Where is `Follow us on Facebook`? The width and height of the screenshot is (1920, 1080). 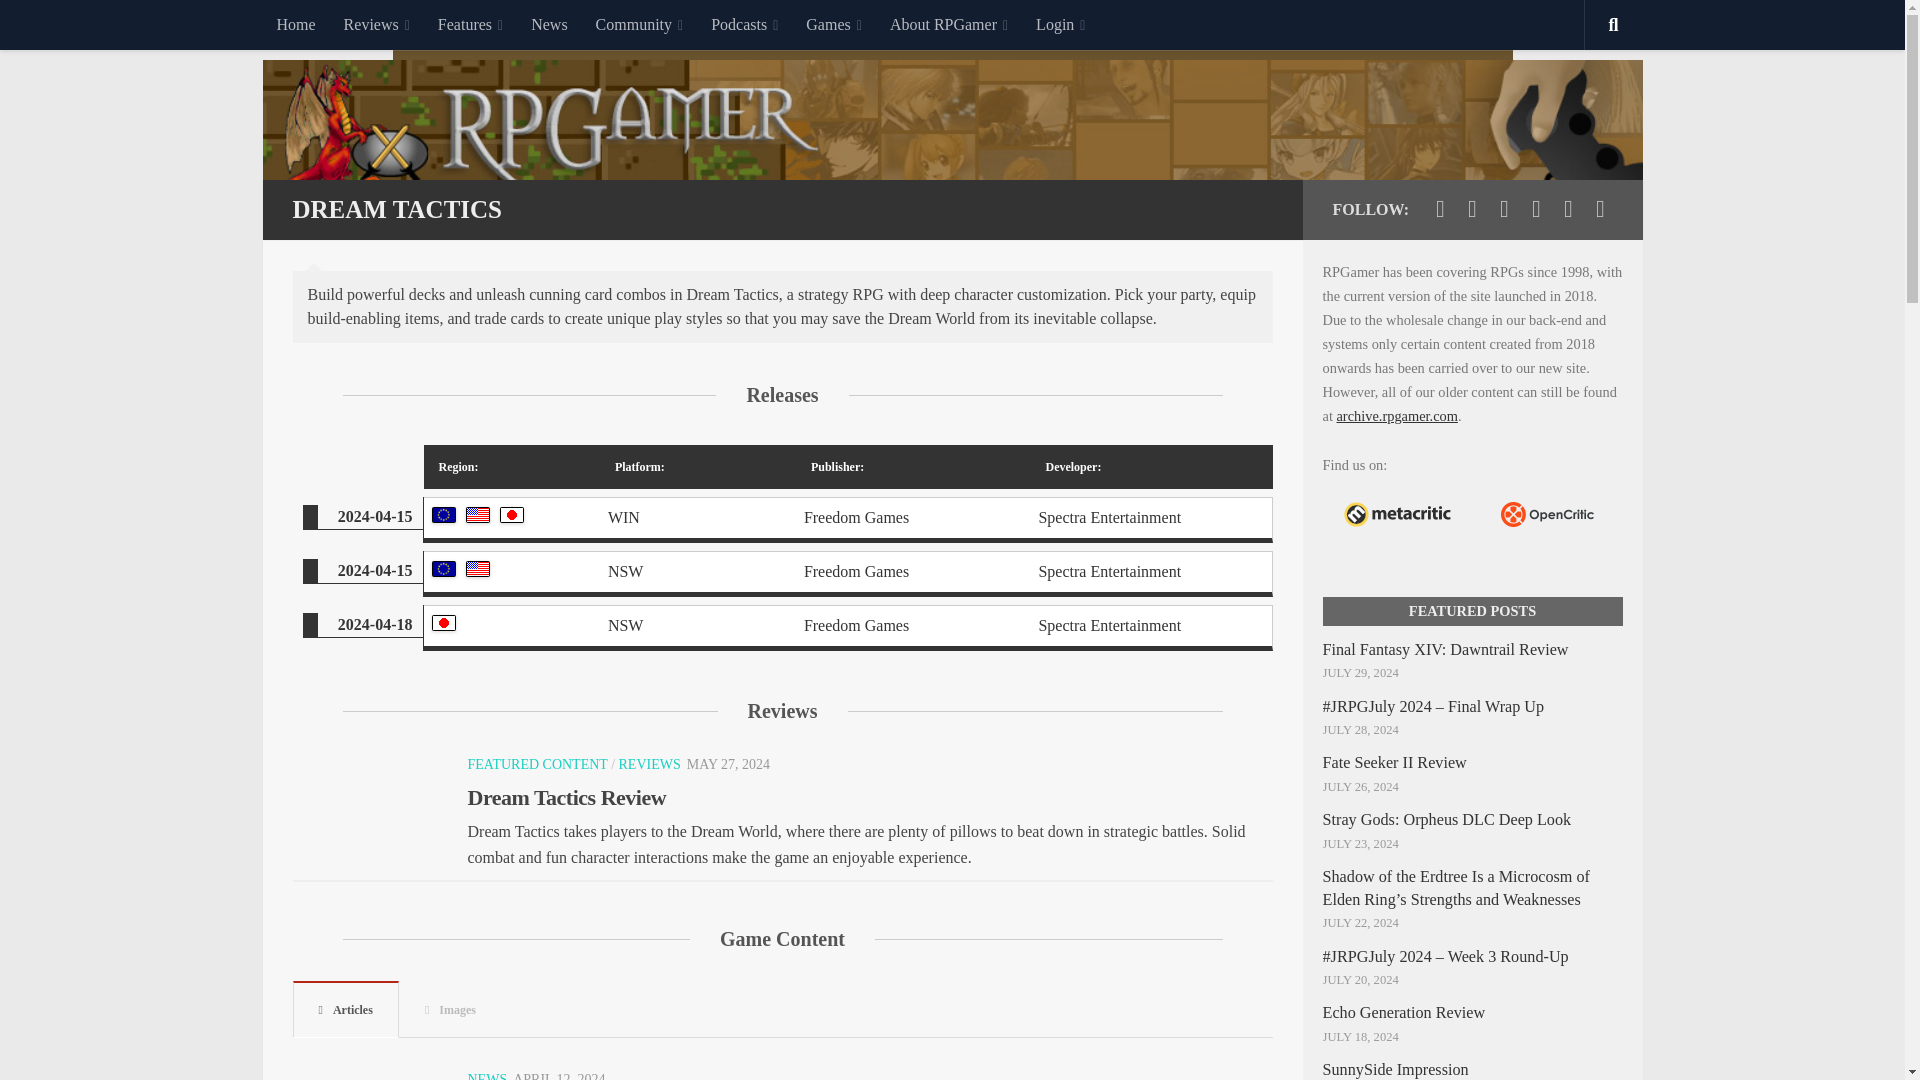
Follow us on Facebook is located at coordinates (1472, 208).